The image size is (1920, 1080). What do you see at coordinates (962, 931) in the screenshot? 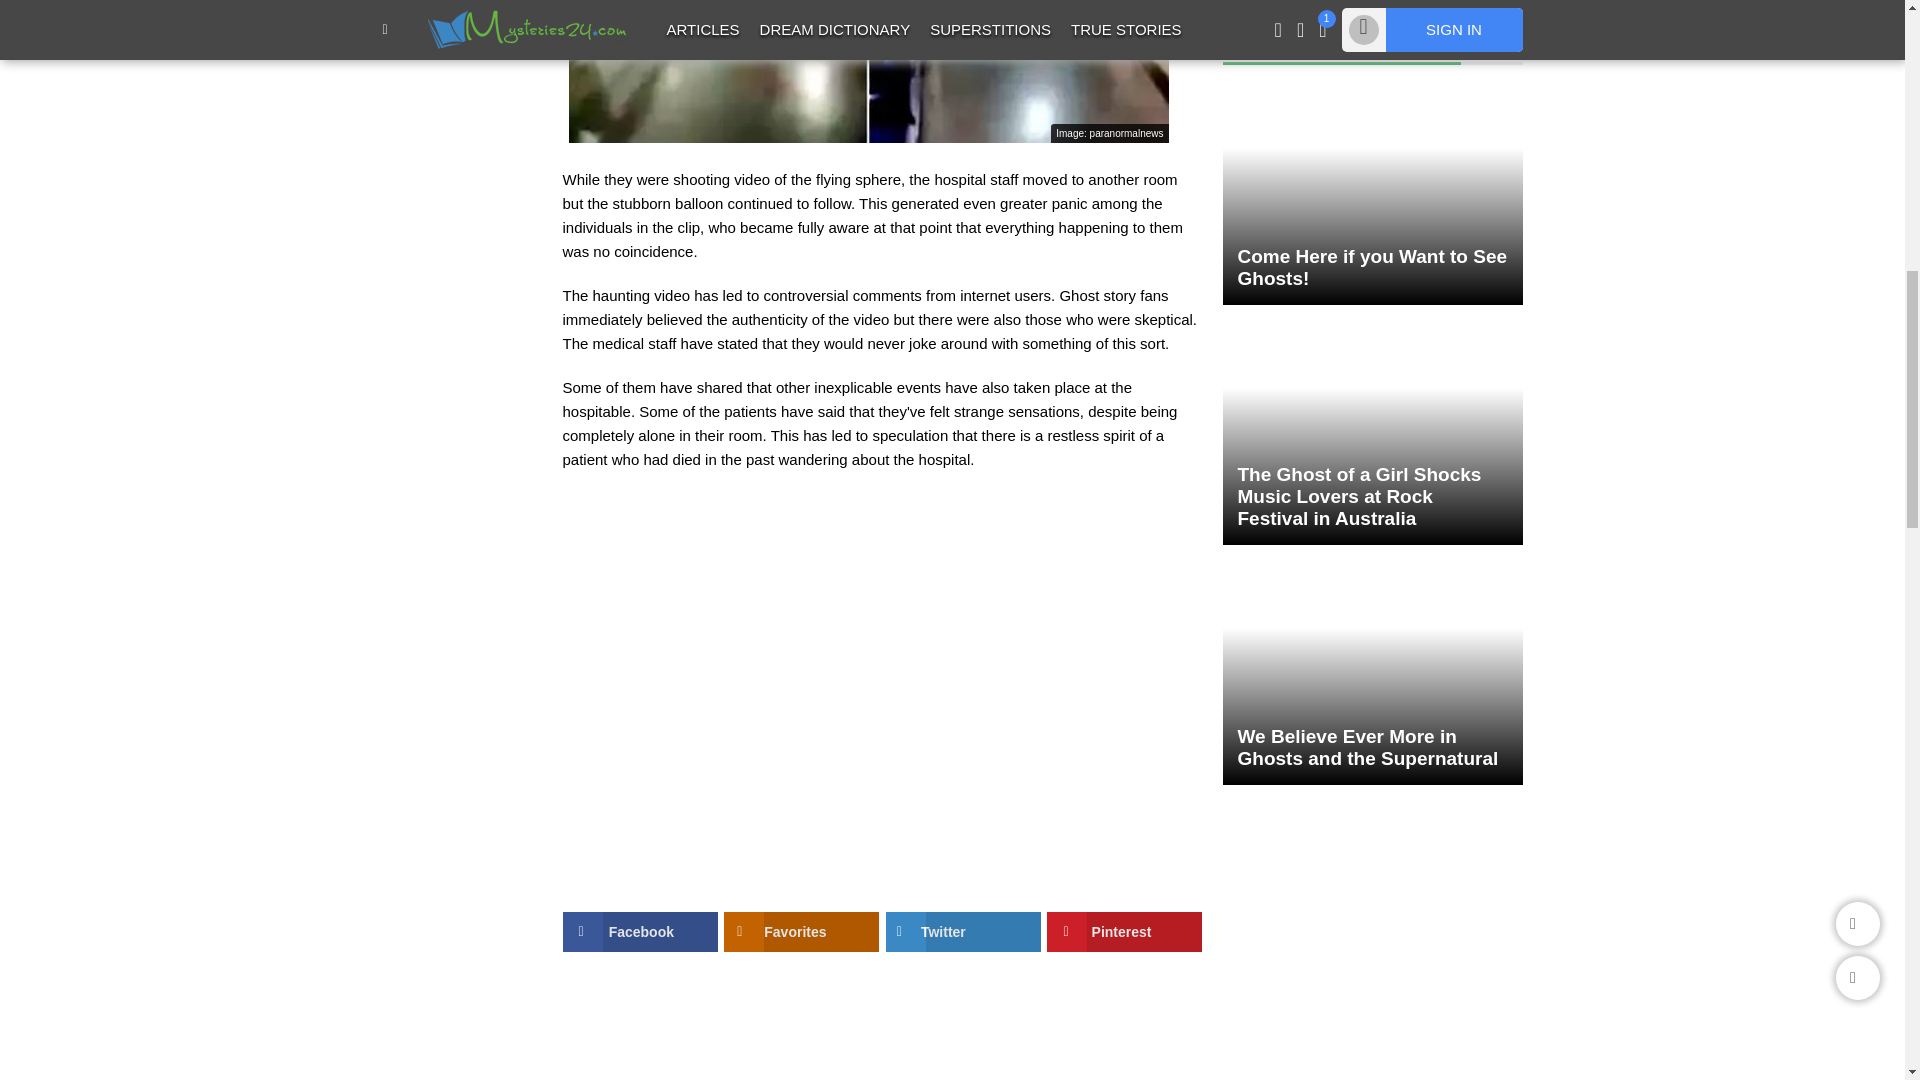
I see `Share this page on Twitter` at bounding box center [962, 931].